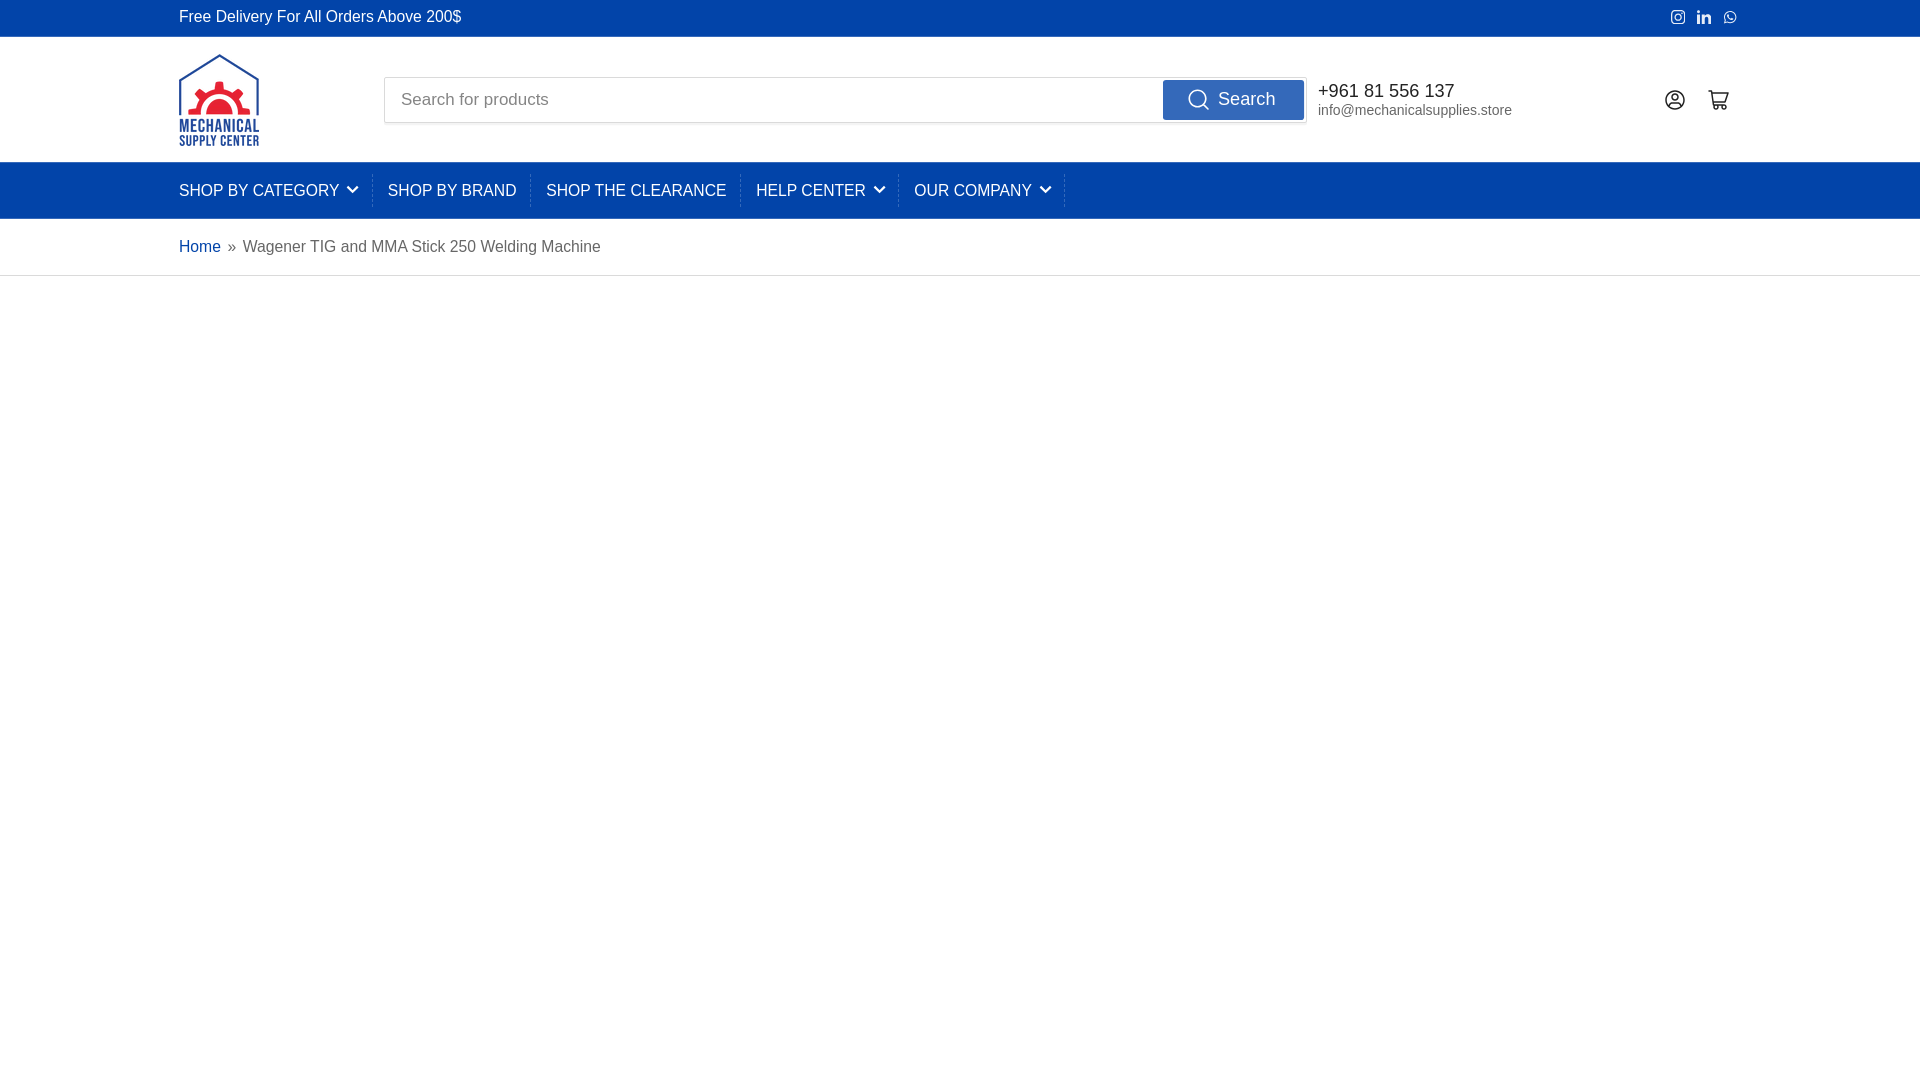  I want to click on Search, so click(1233, 100).